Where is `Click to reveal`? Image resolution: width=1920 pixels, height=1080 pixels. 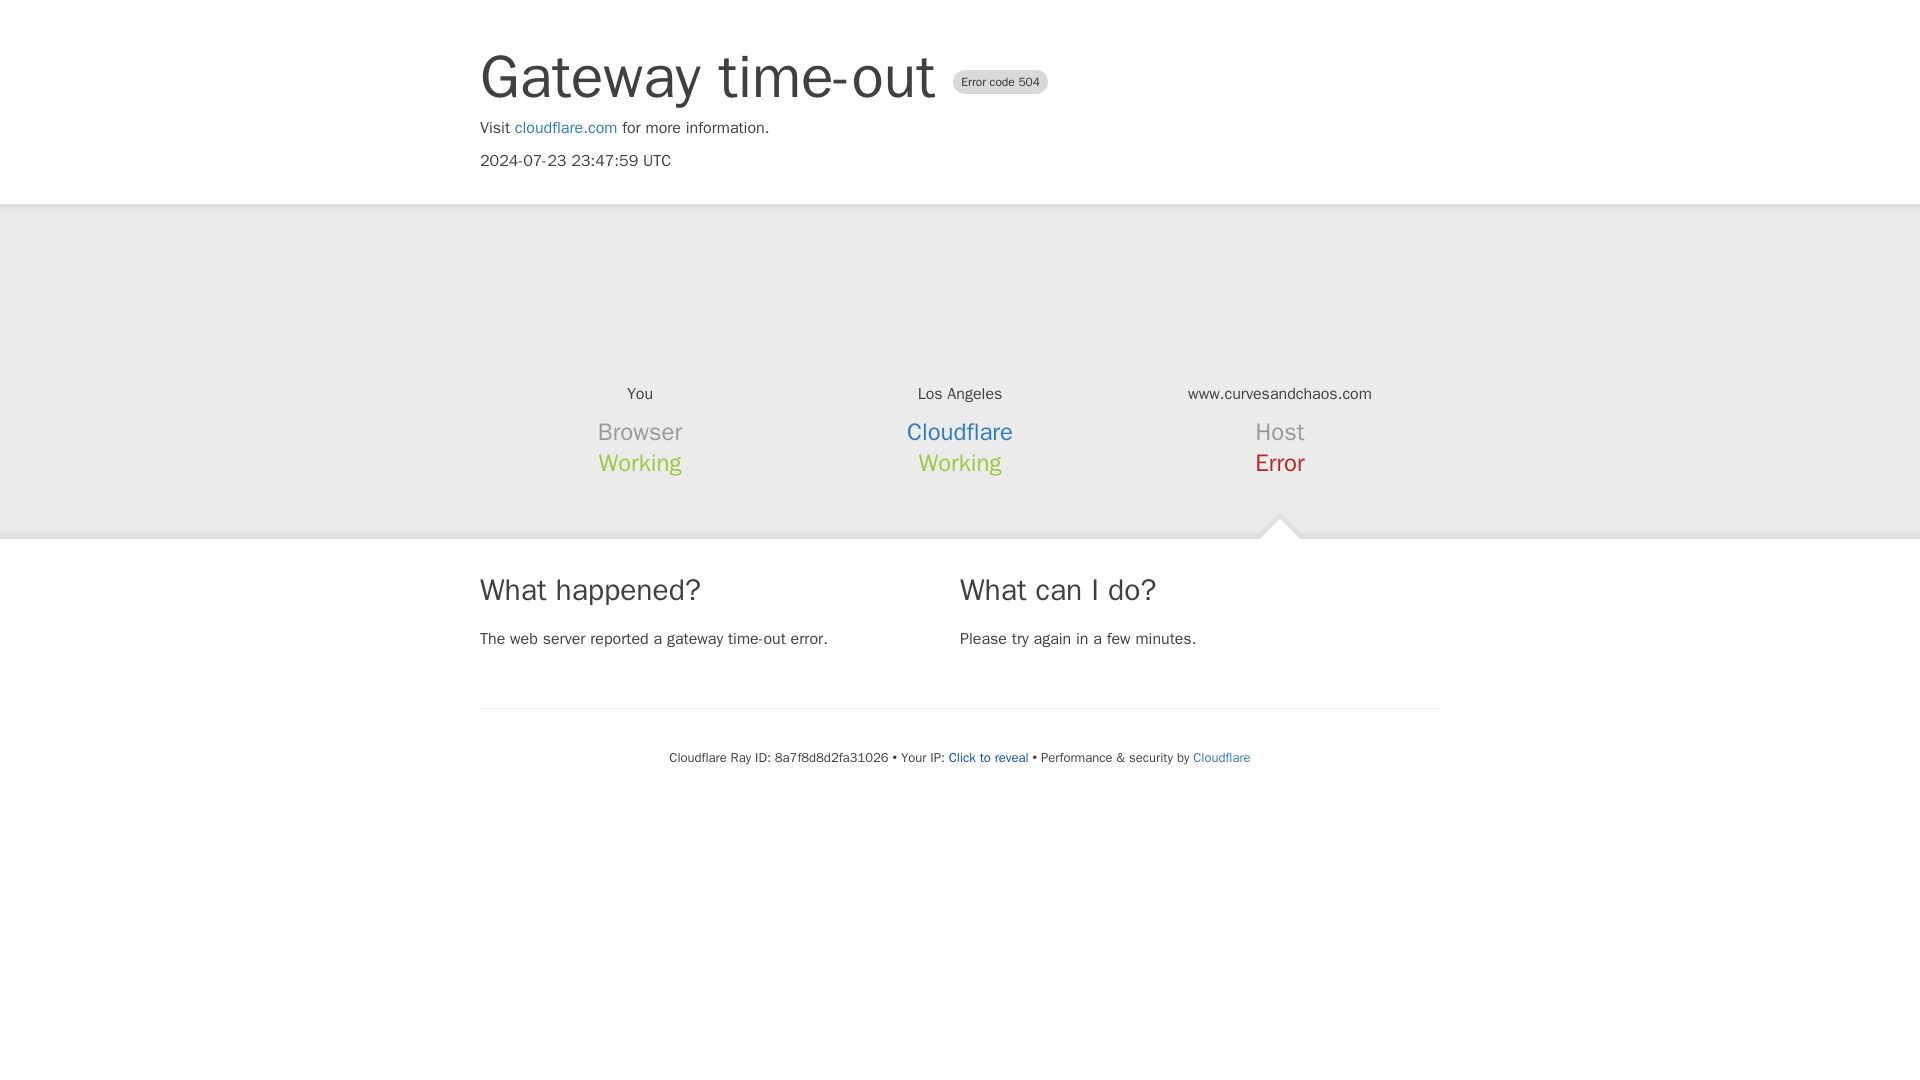 Click to reveal is located at coordinates (988, 758).